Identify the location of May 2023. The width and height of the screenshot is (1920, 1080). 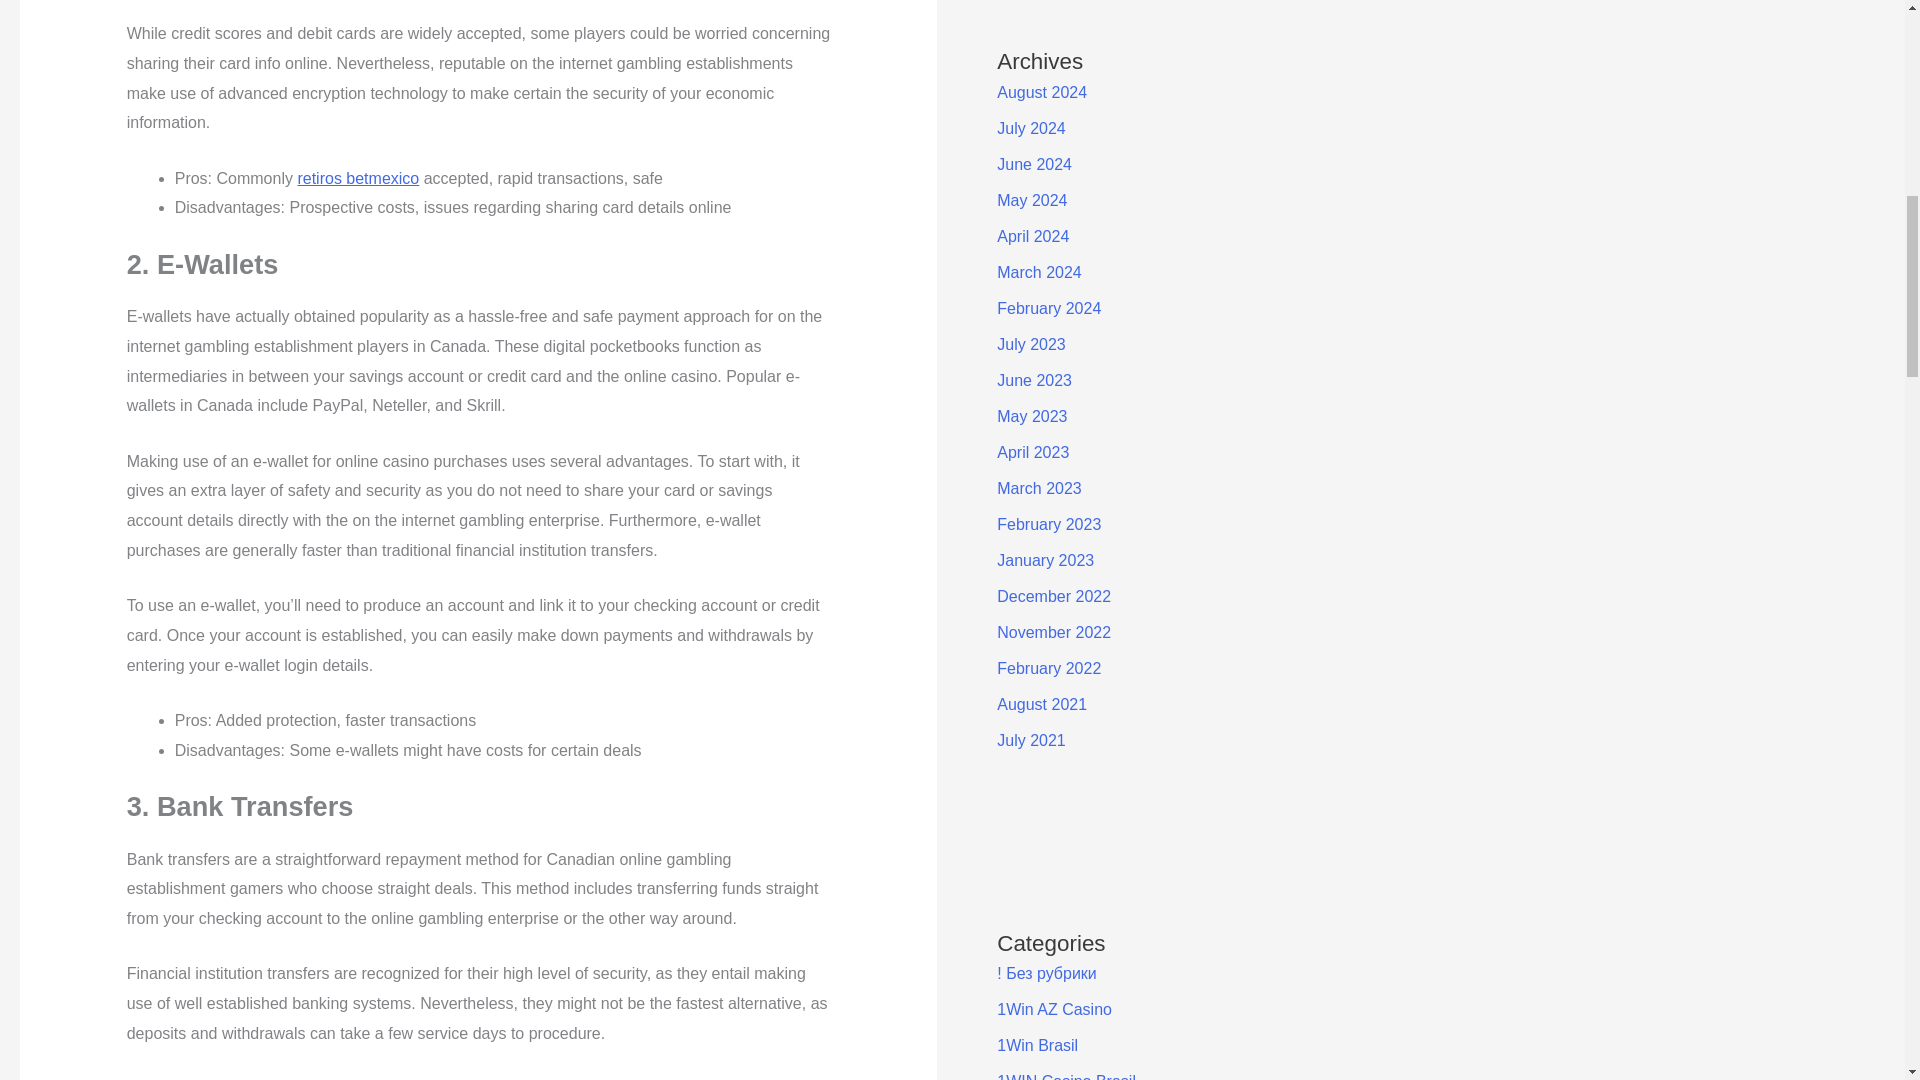
(1032, 416).